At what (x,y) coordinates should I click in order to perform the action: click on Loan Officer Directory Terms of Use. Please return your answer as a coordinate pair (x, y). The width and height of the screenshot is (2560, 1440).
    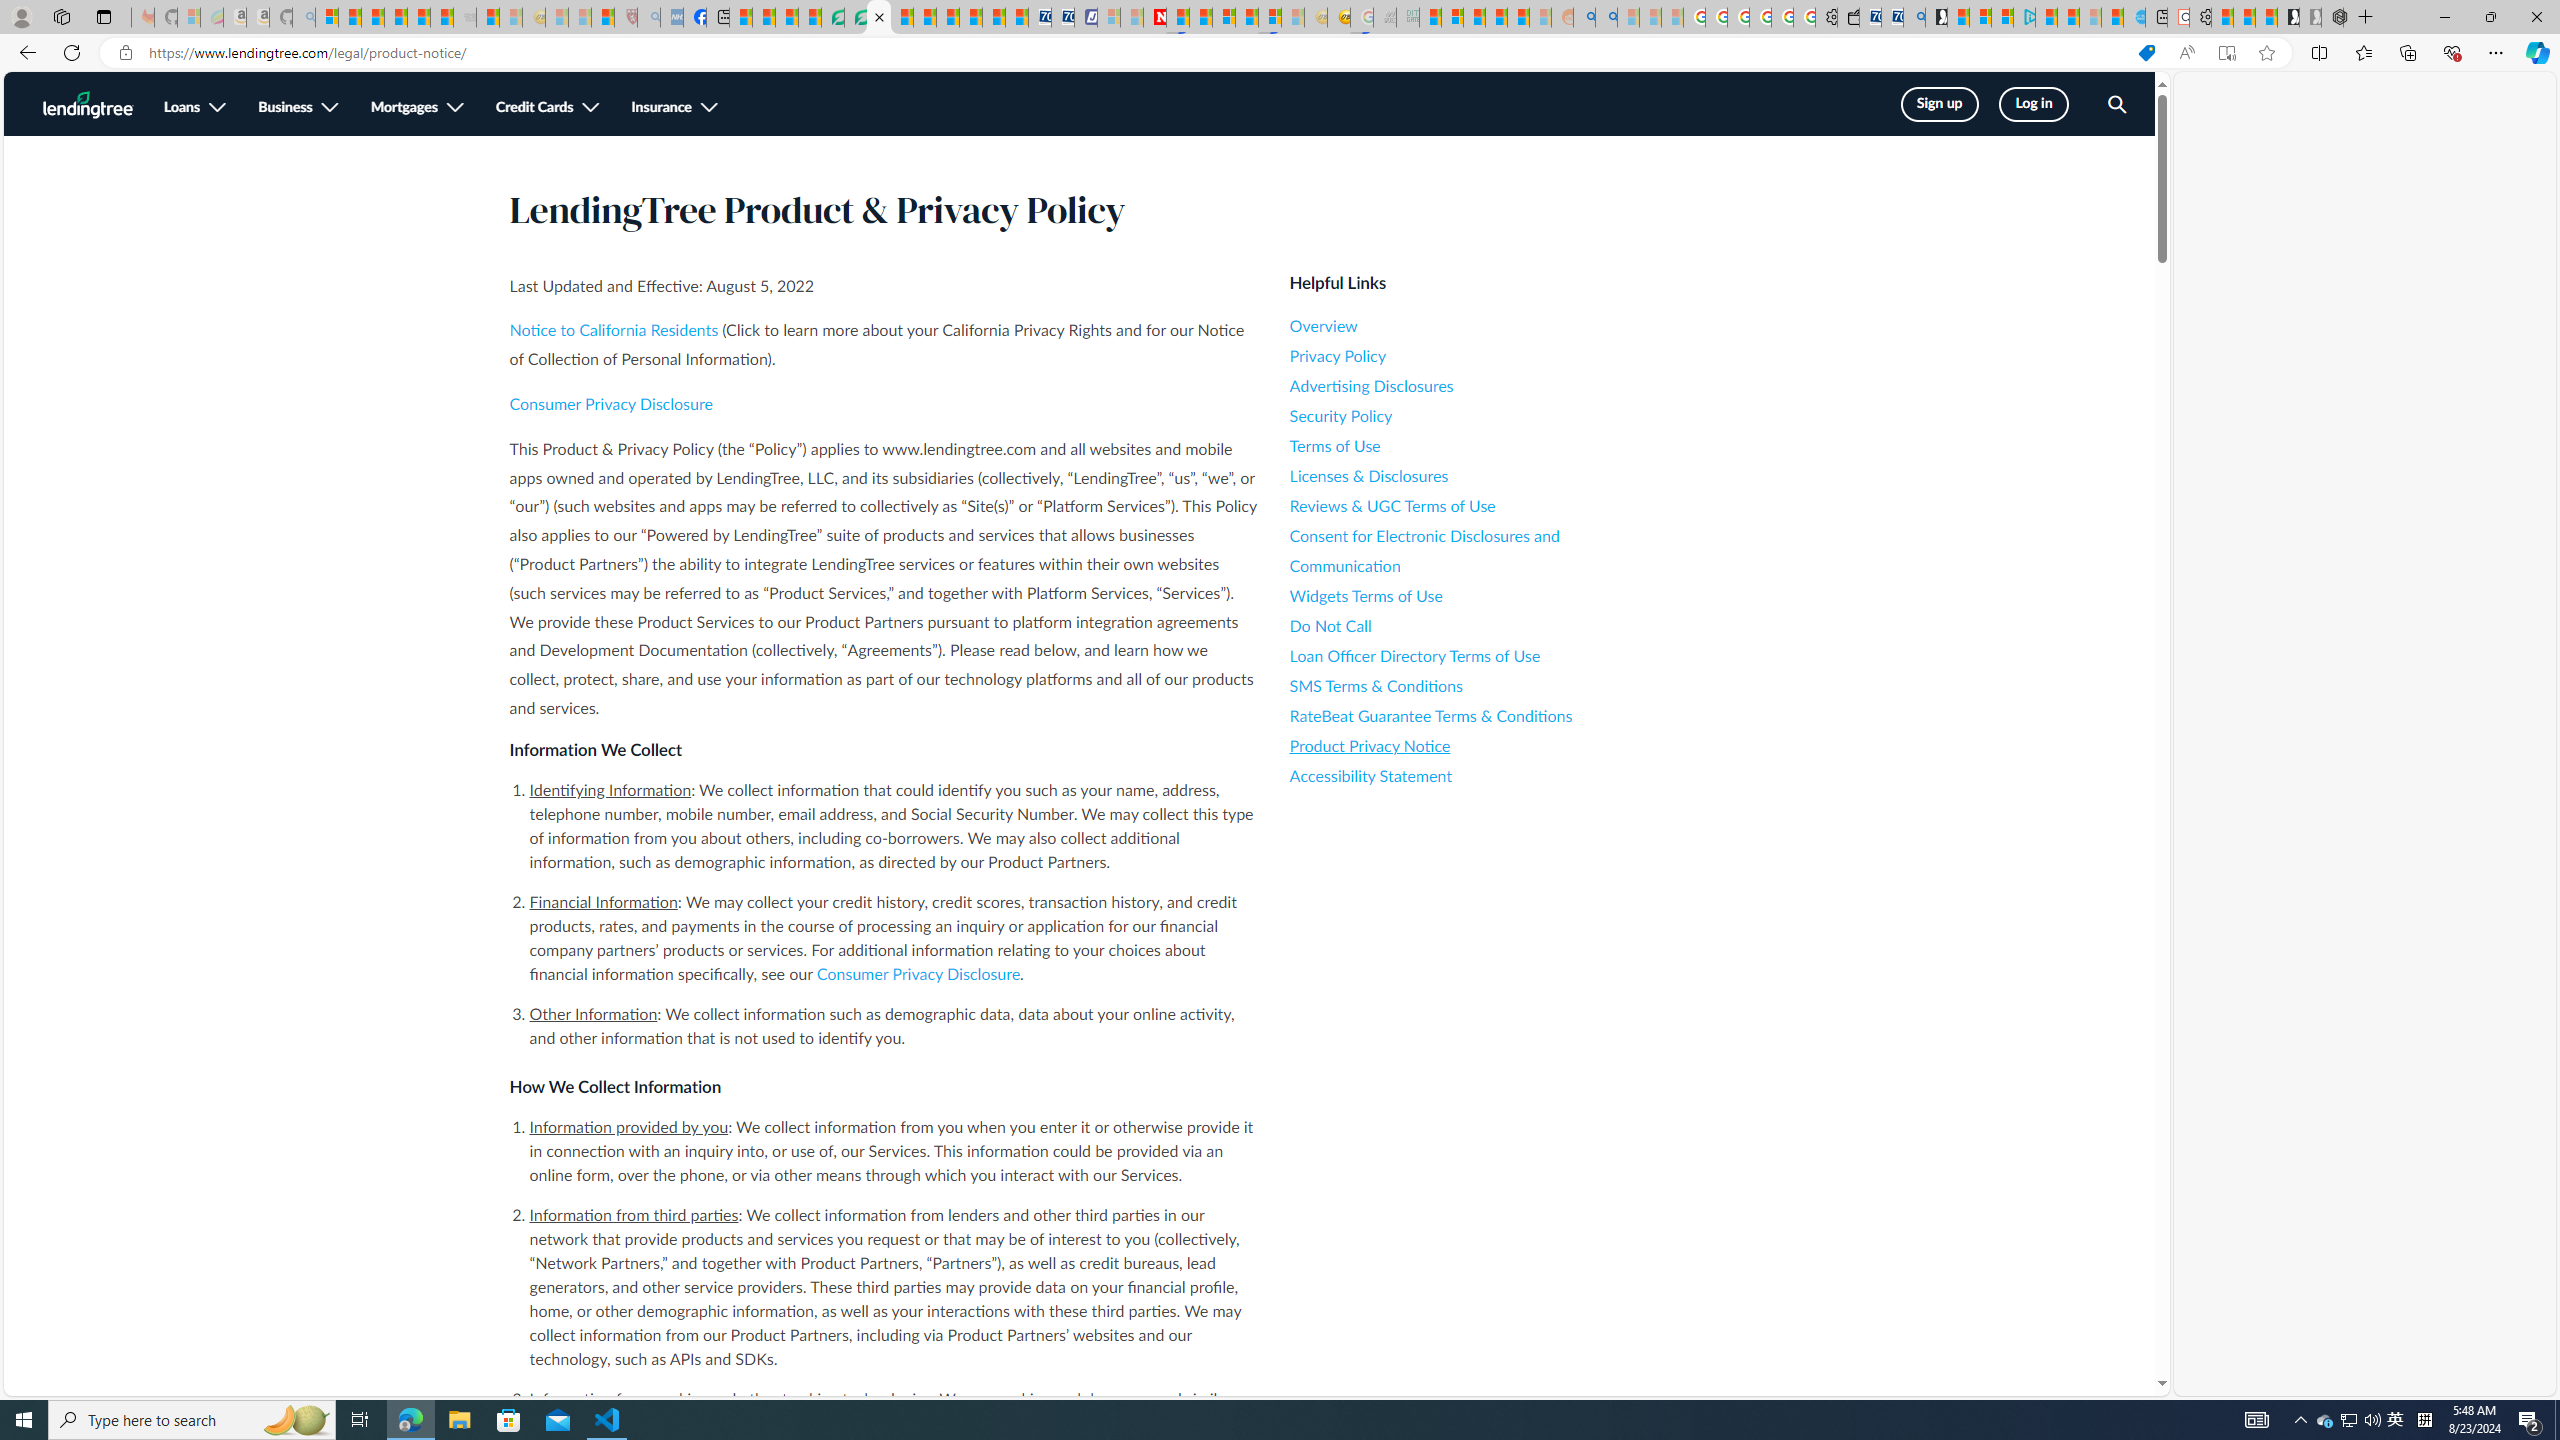
    Looking at the image, I should click on (1470, 656).